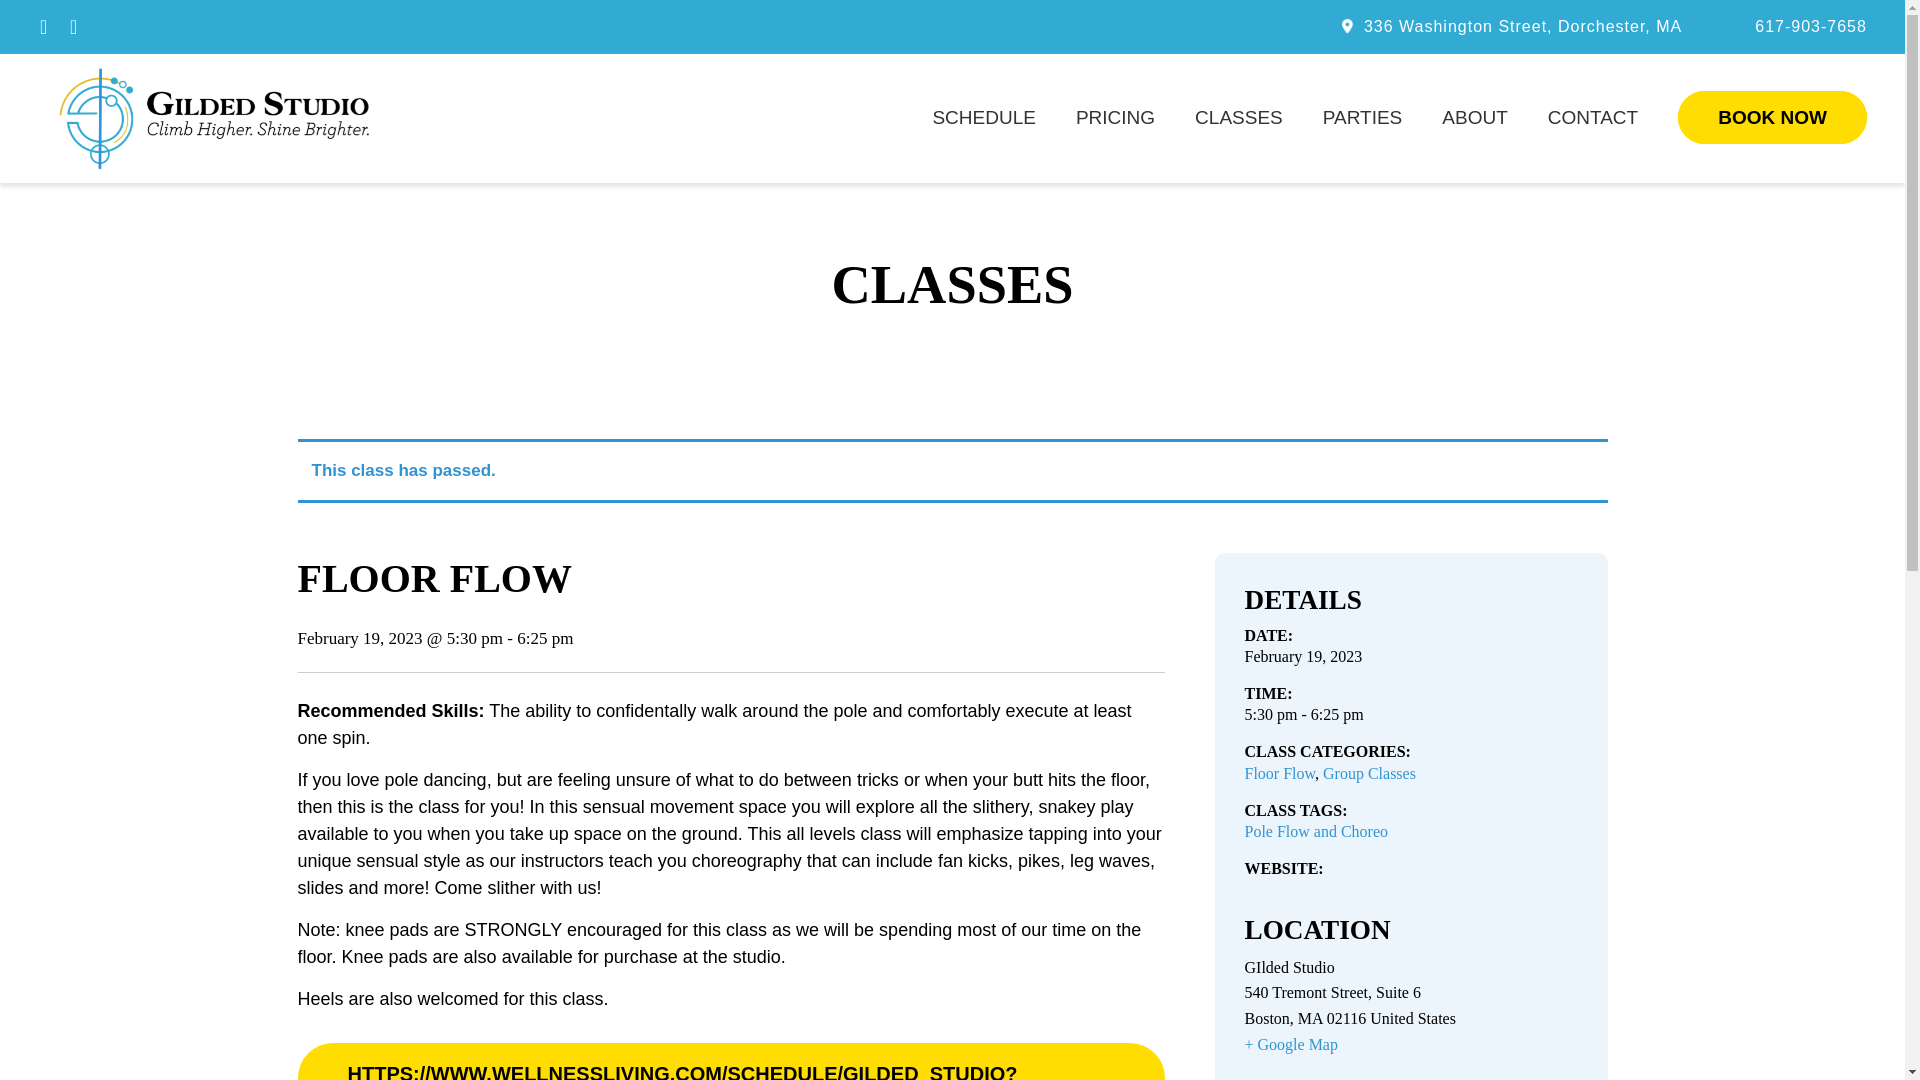  I want to click on 617-903-7658, so click(1806, 26).